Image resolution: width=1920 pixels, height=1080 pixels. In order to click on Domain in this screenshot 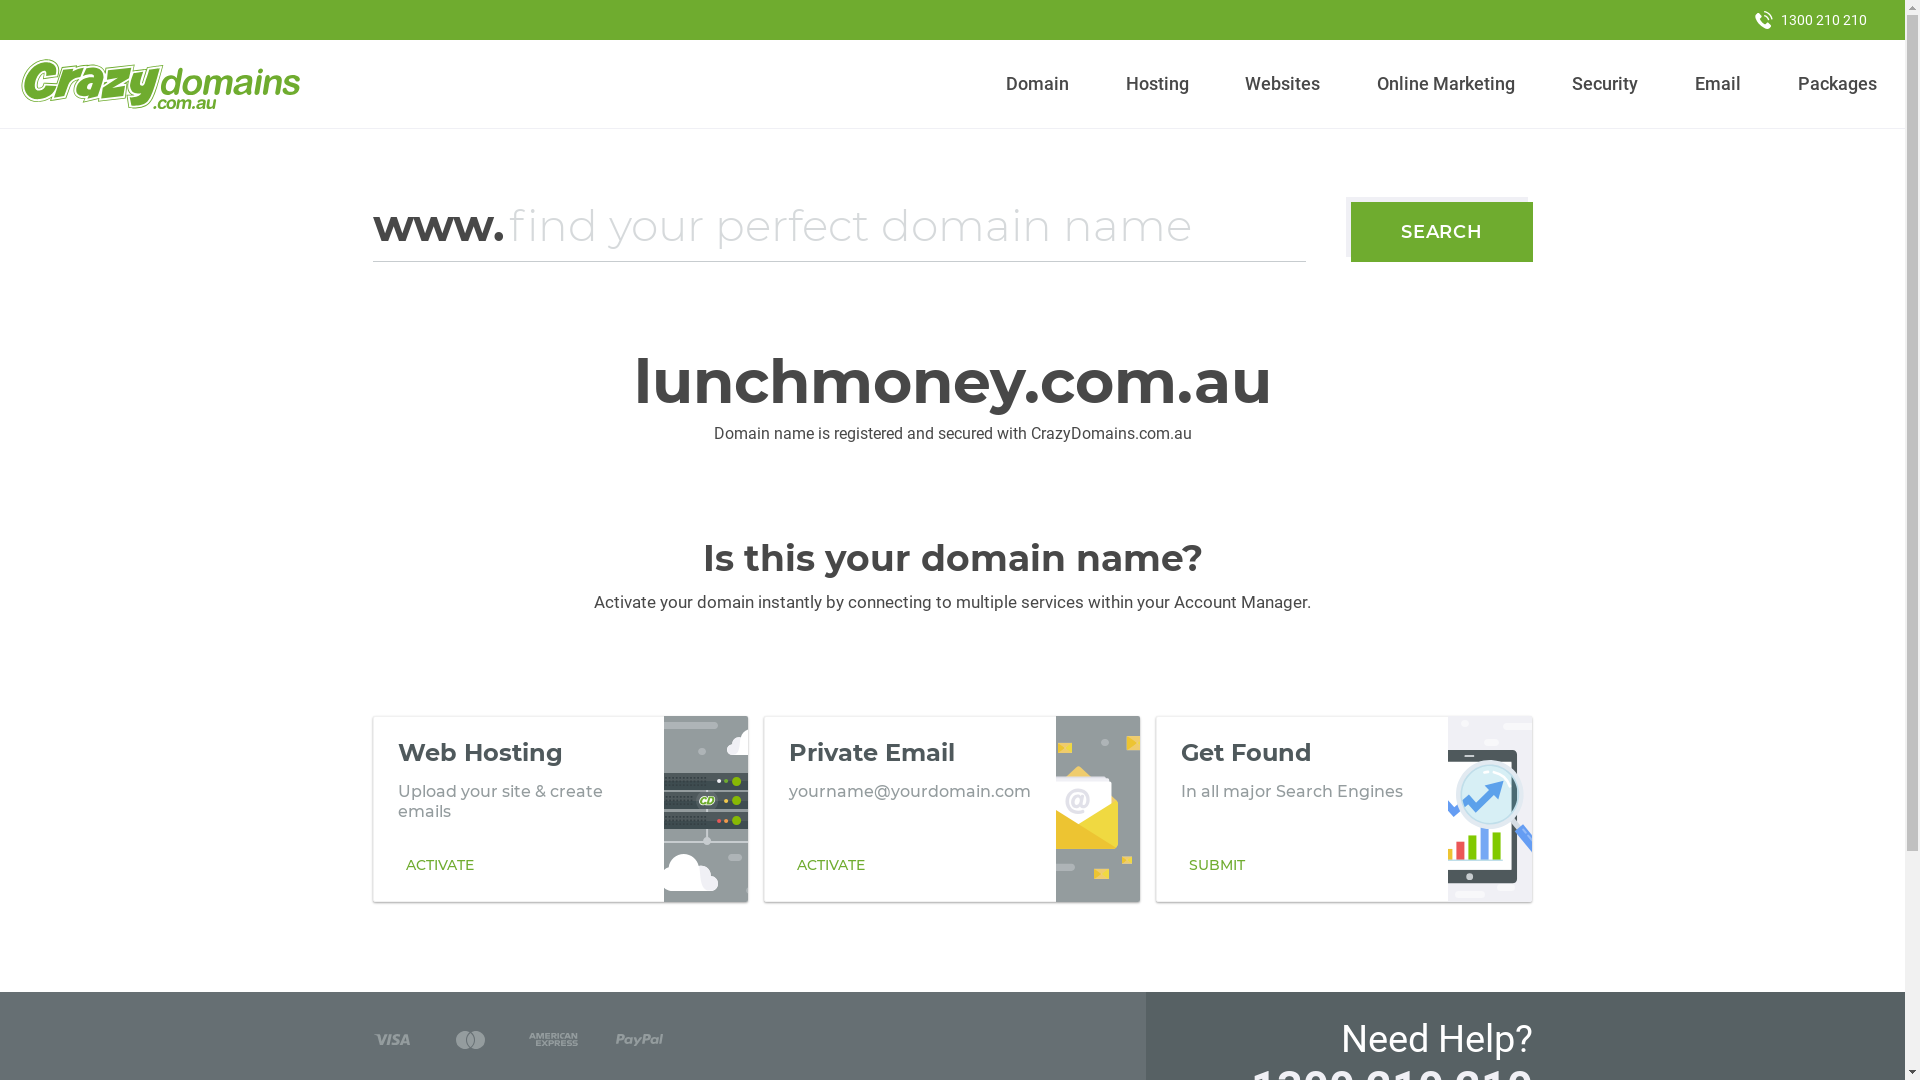, I will do `click(1038, 84)`.